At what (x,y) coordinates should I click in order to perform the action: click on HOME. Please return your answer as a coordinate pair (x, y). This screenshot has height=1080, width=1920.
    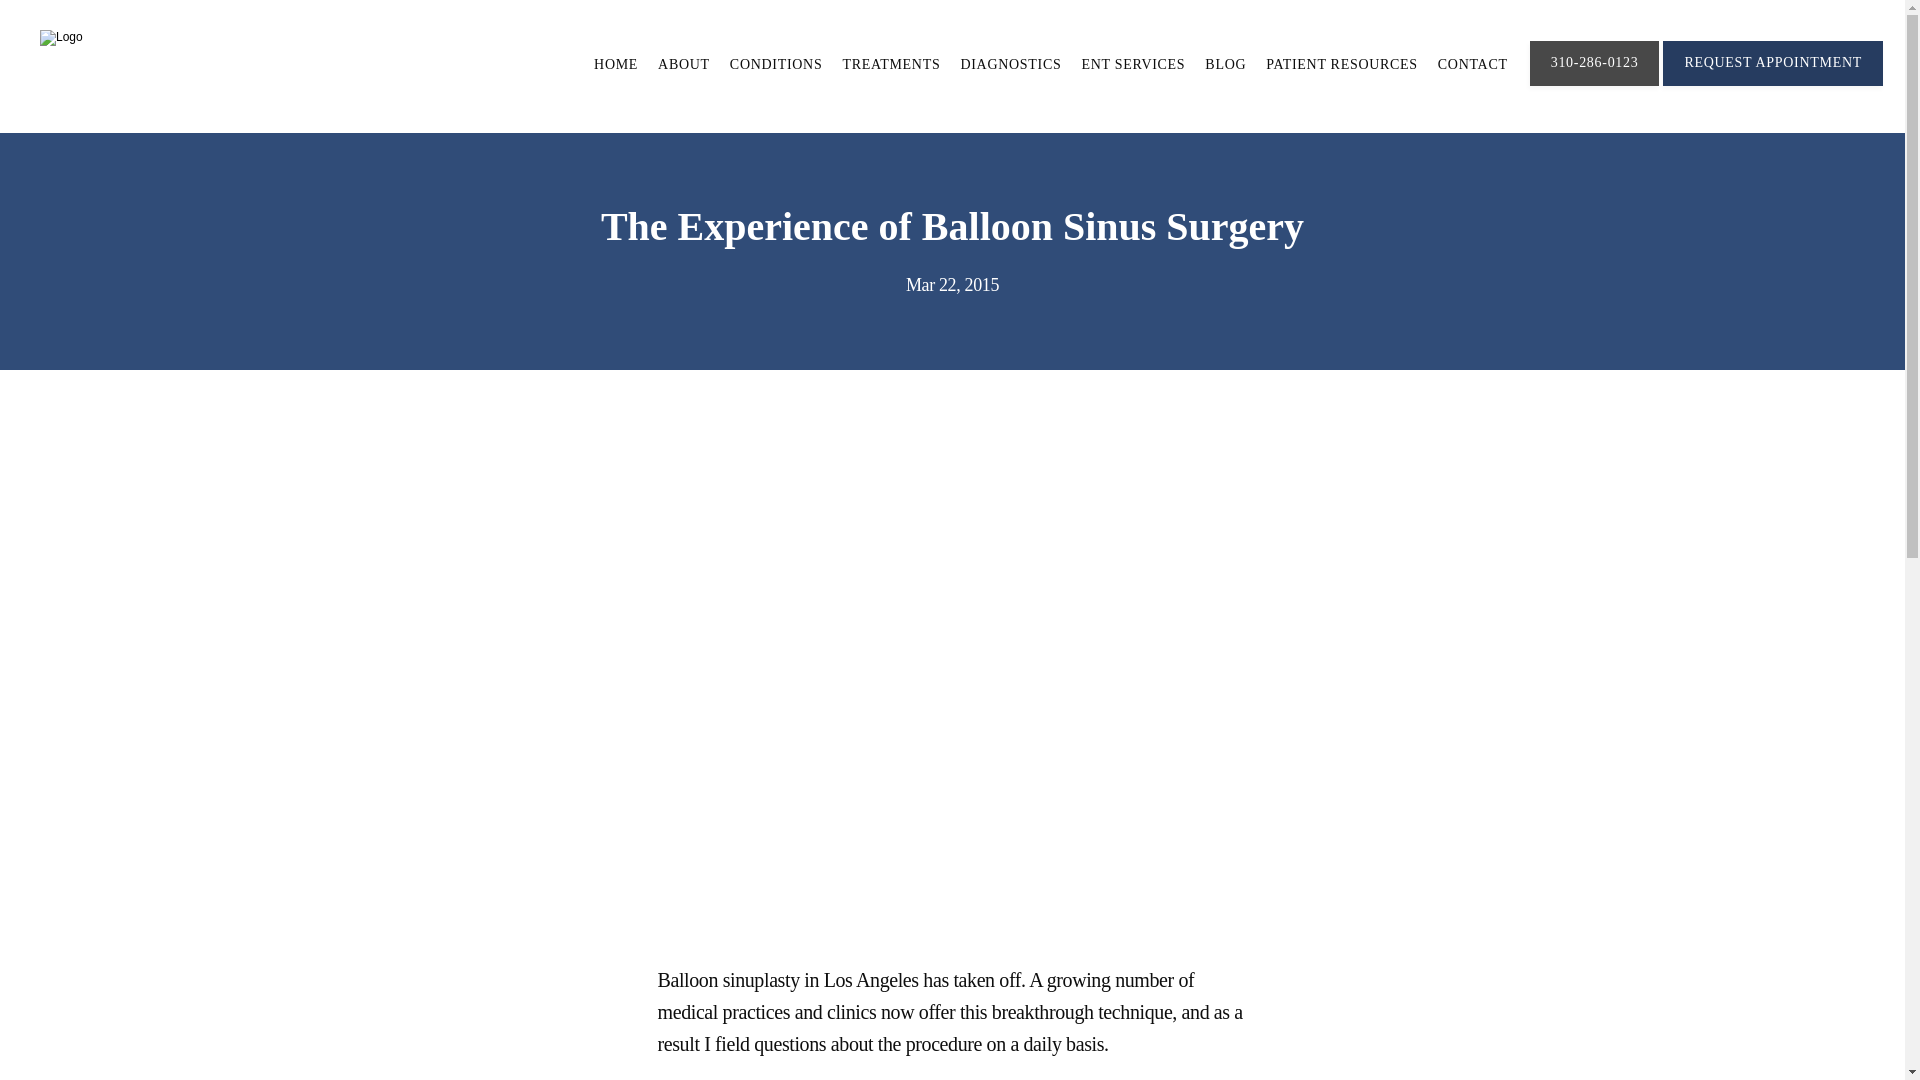
    Looking at the image, I should click on (615, 64).